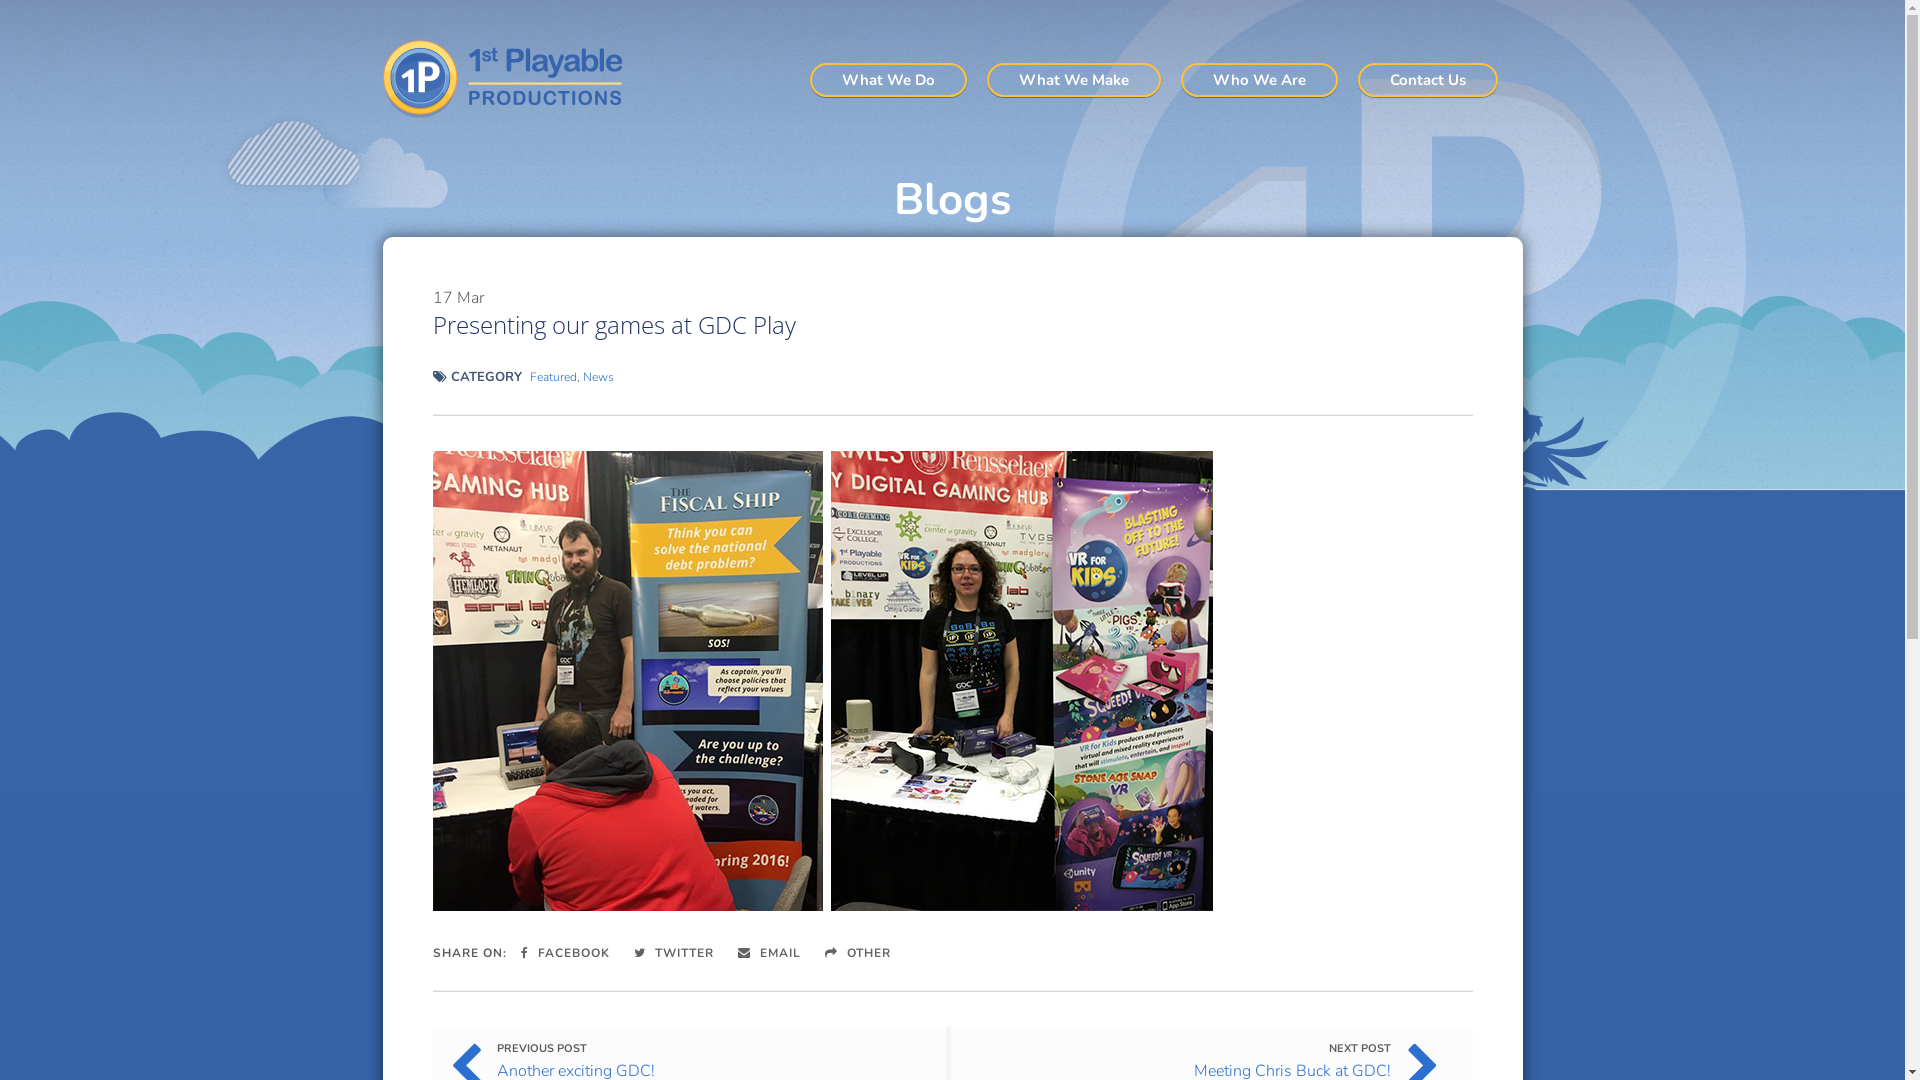 The image size is (1920, 1080). Describe the element at coordinates (857, 953) in the screenshot. I see `OTHER` at that location.